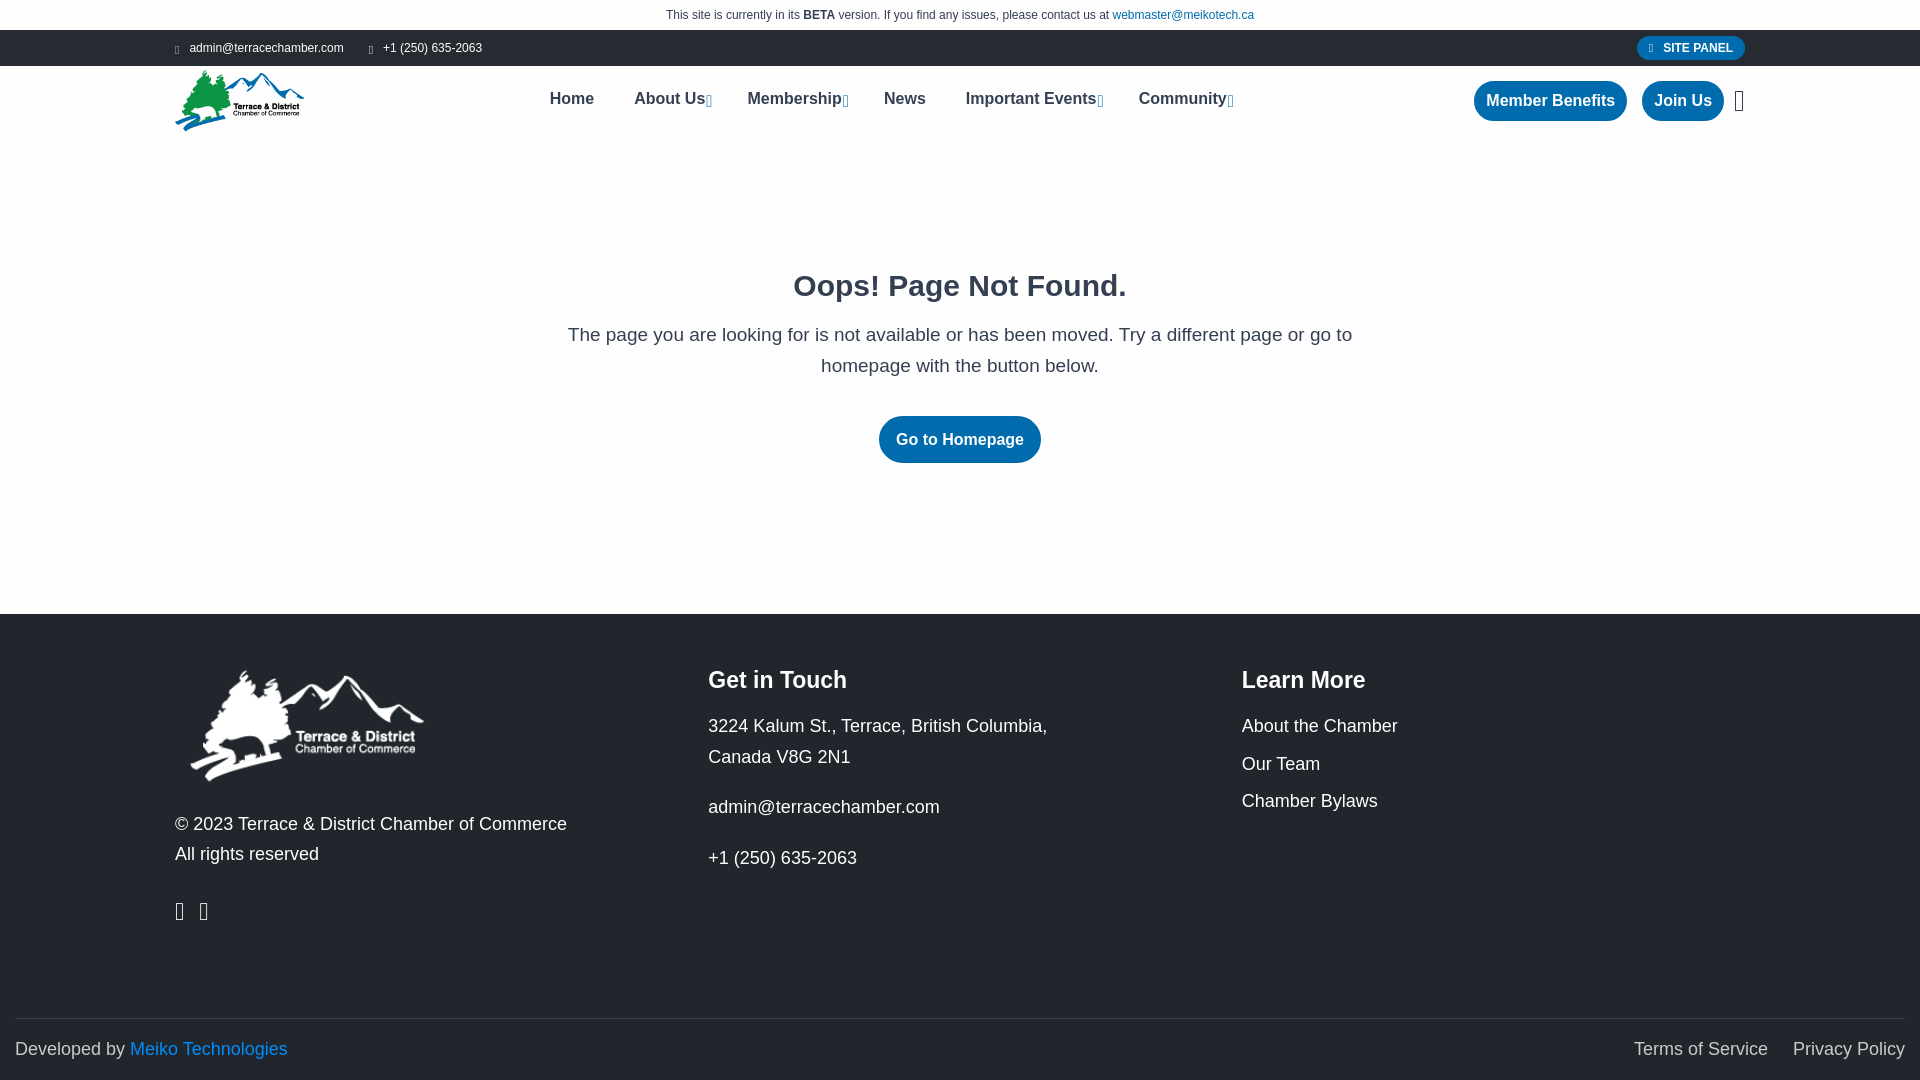  Describe the element at coordinates (1184, 100) in the screenshot. I see `Community` at that location.